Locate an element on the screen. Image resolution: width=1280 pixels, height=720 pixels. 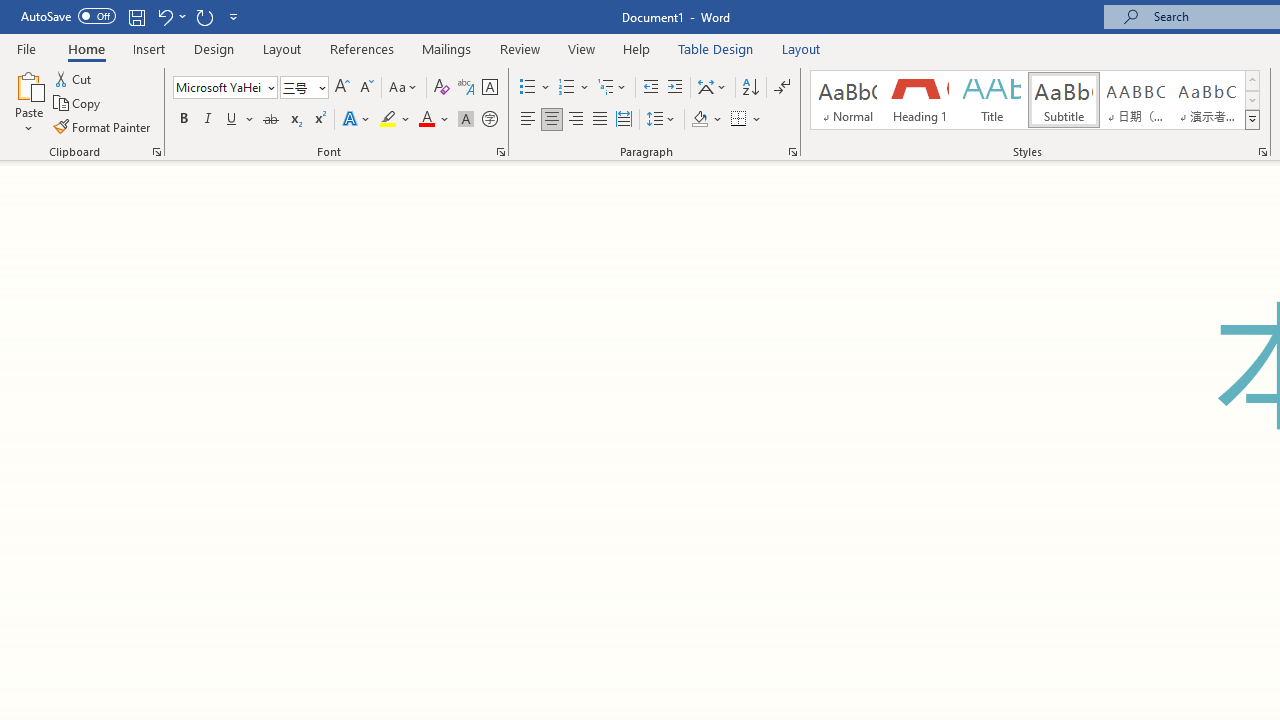
Design is located at coordinates (214, 48).